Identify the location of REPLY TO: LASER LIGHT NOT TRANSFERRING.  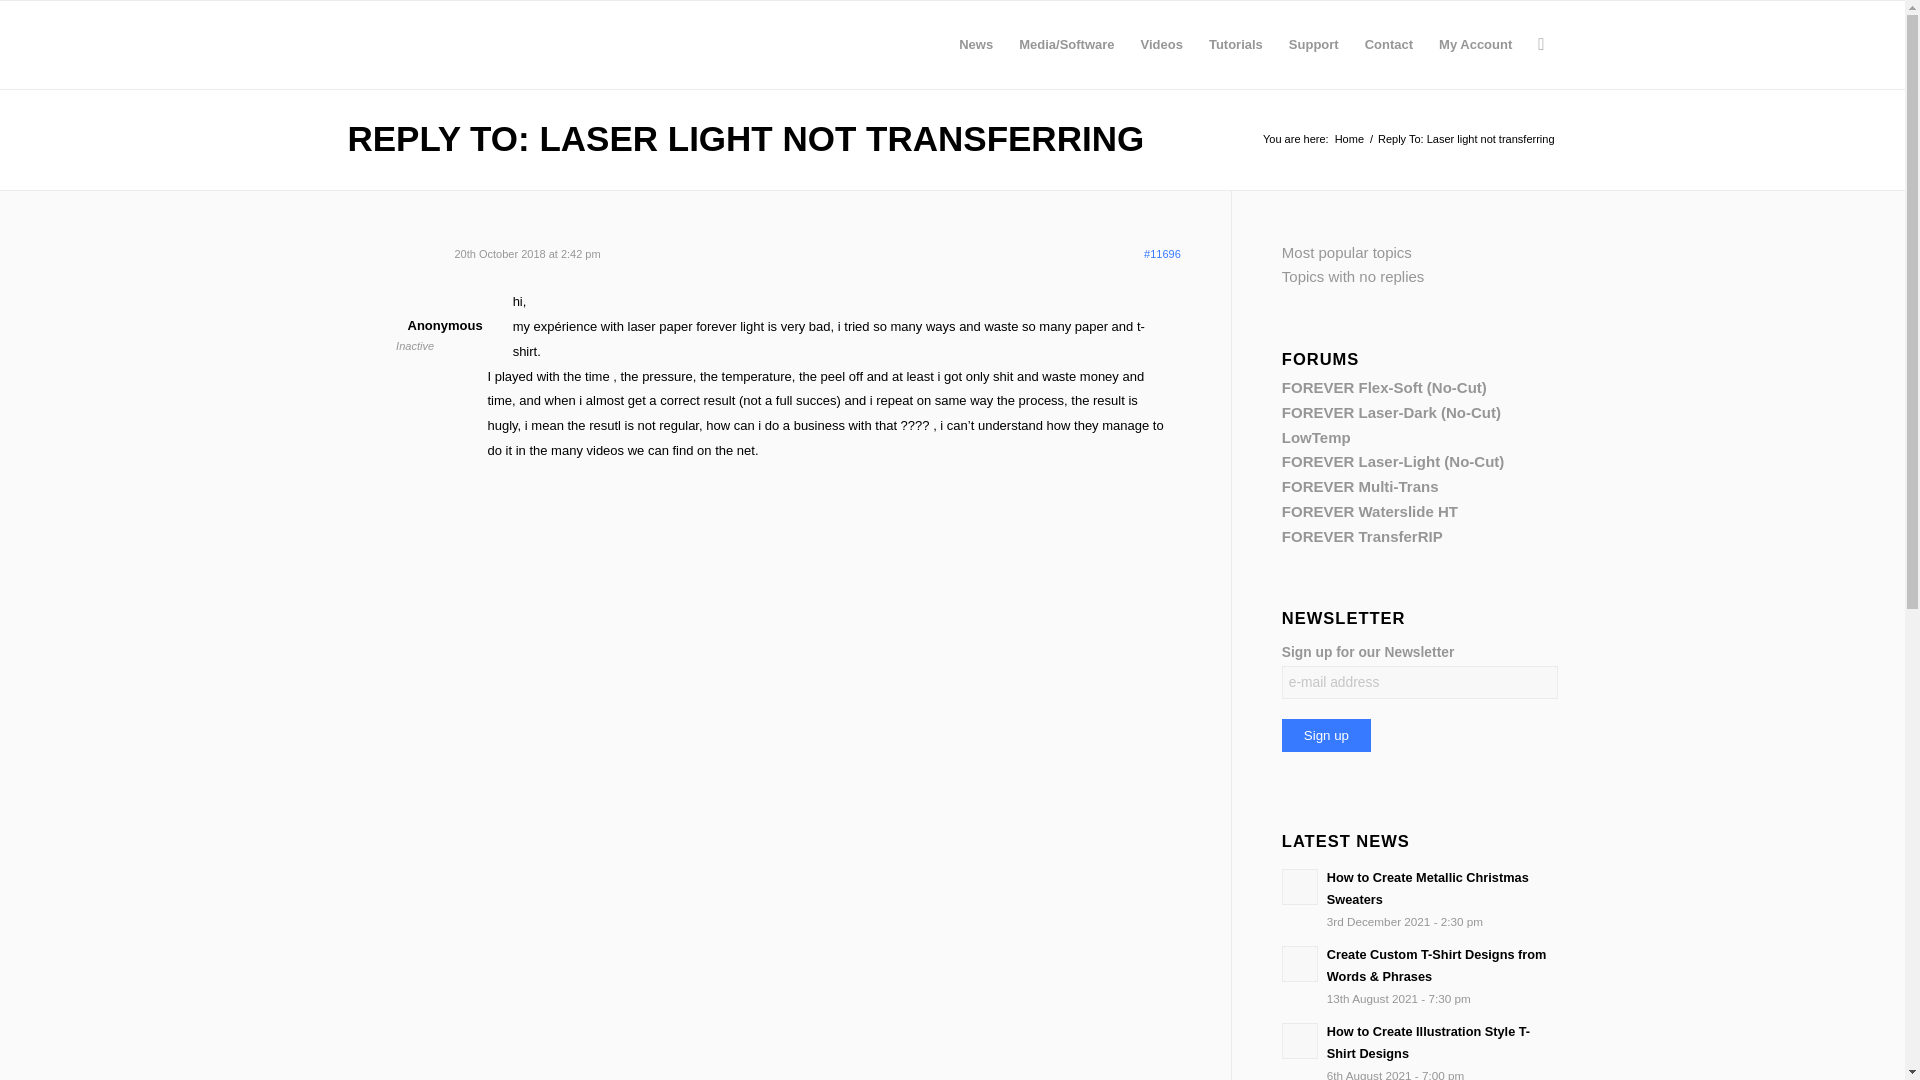
(746, 138).